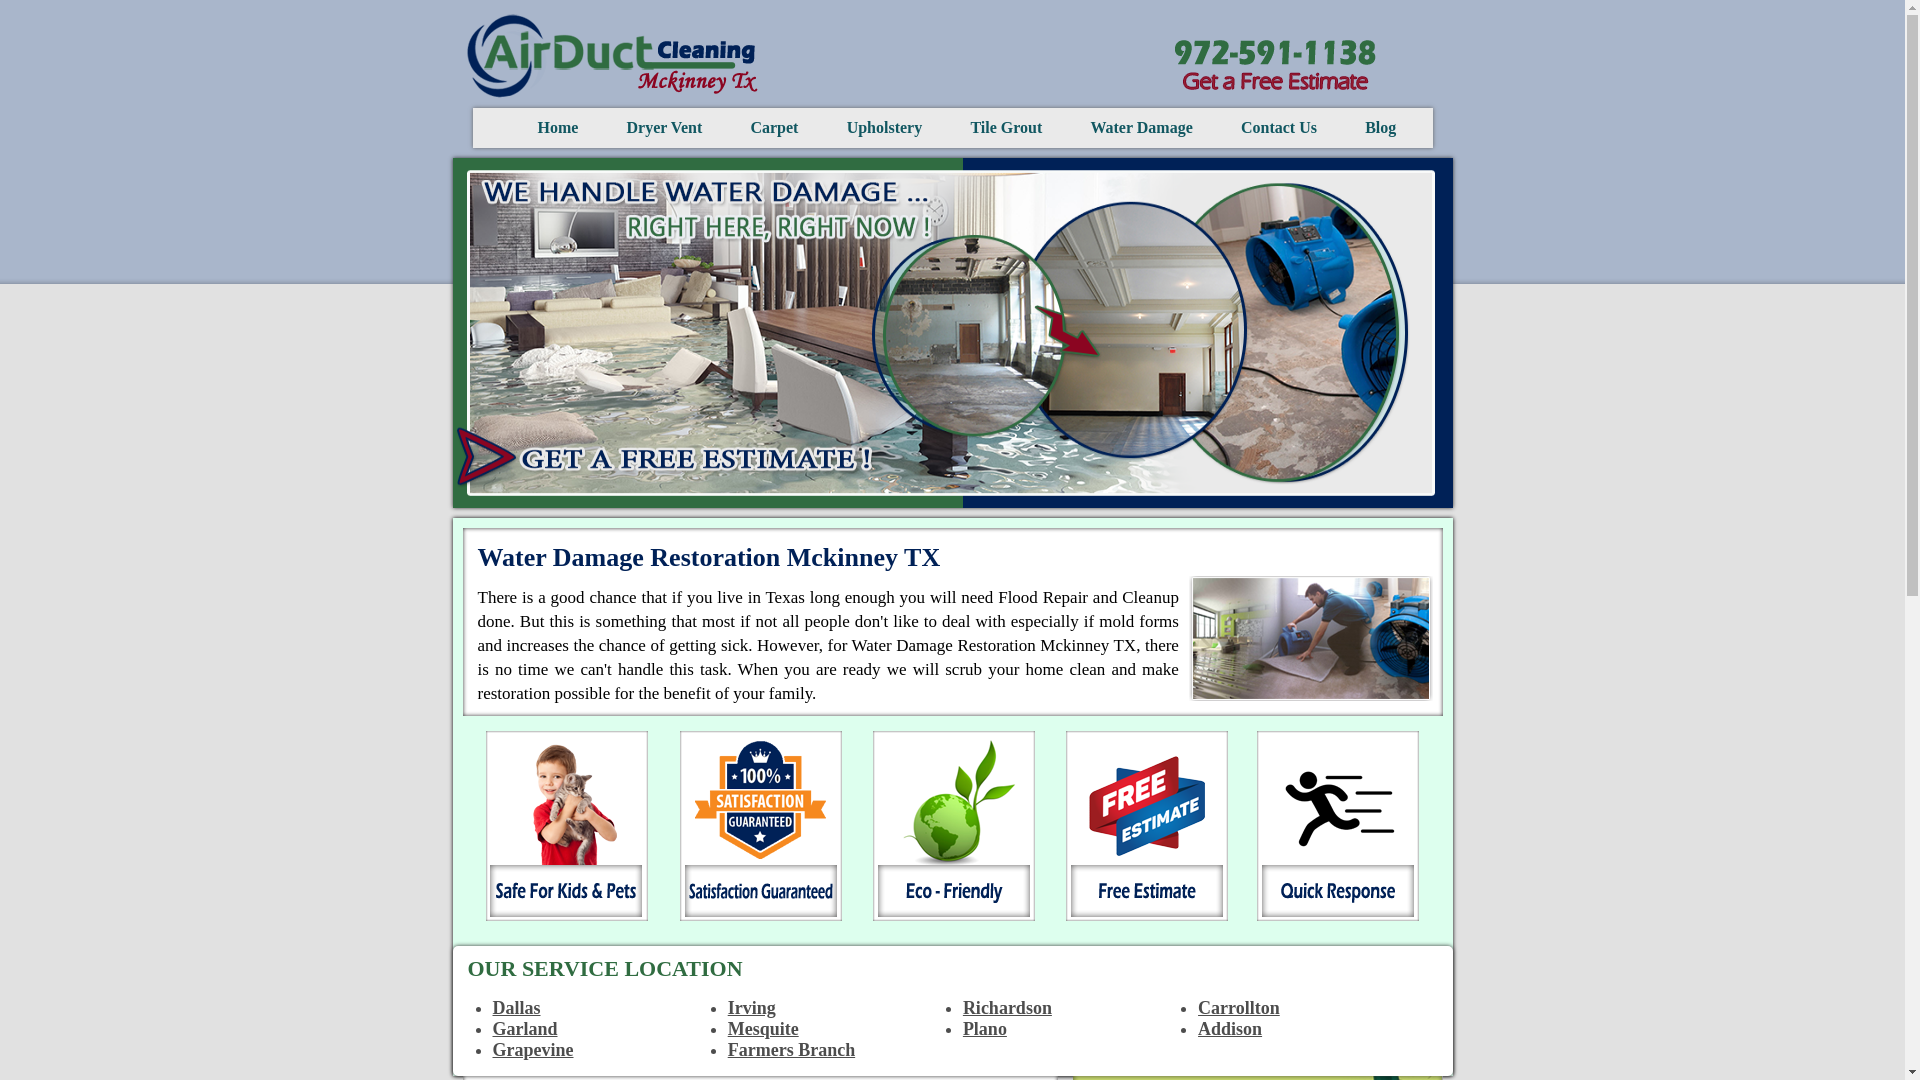 This screenshot has width=1920, height=1080. What do you see at coordinates (951, 825) in the screenshot?
I see `Affordable Services` at bounding box center [951, 825].